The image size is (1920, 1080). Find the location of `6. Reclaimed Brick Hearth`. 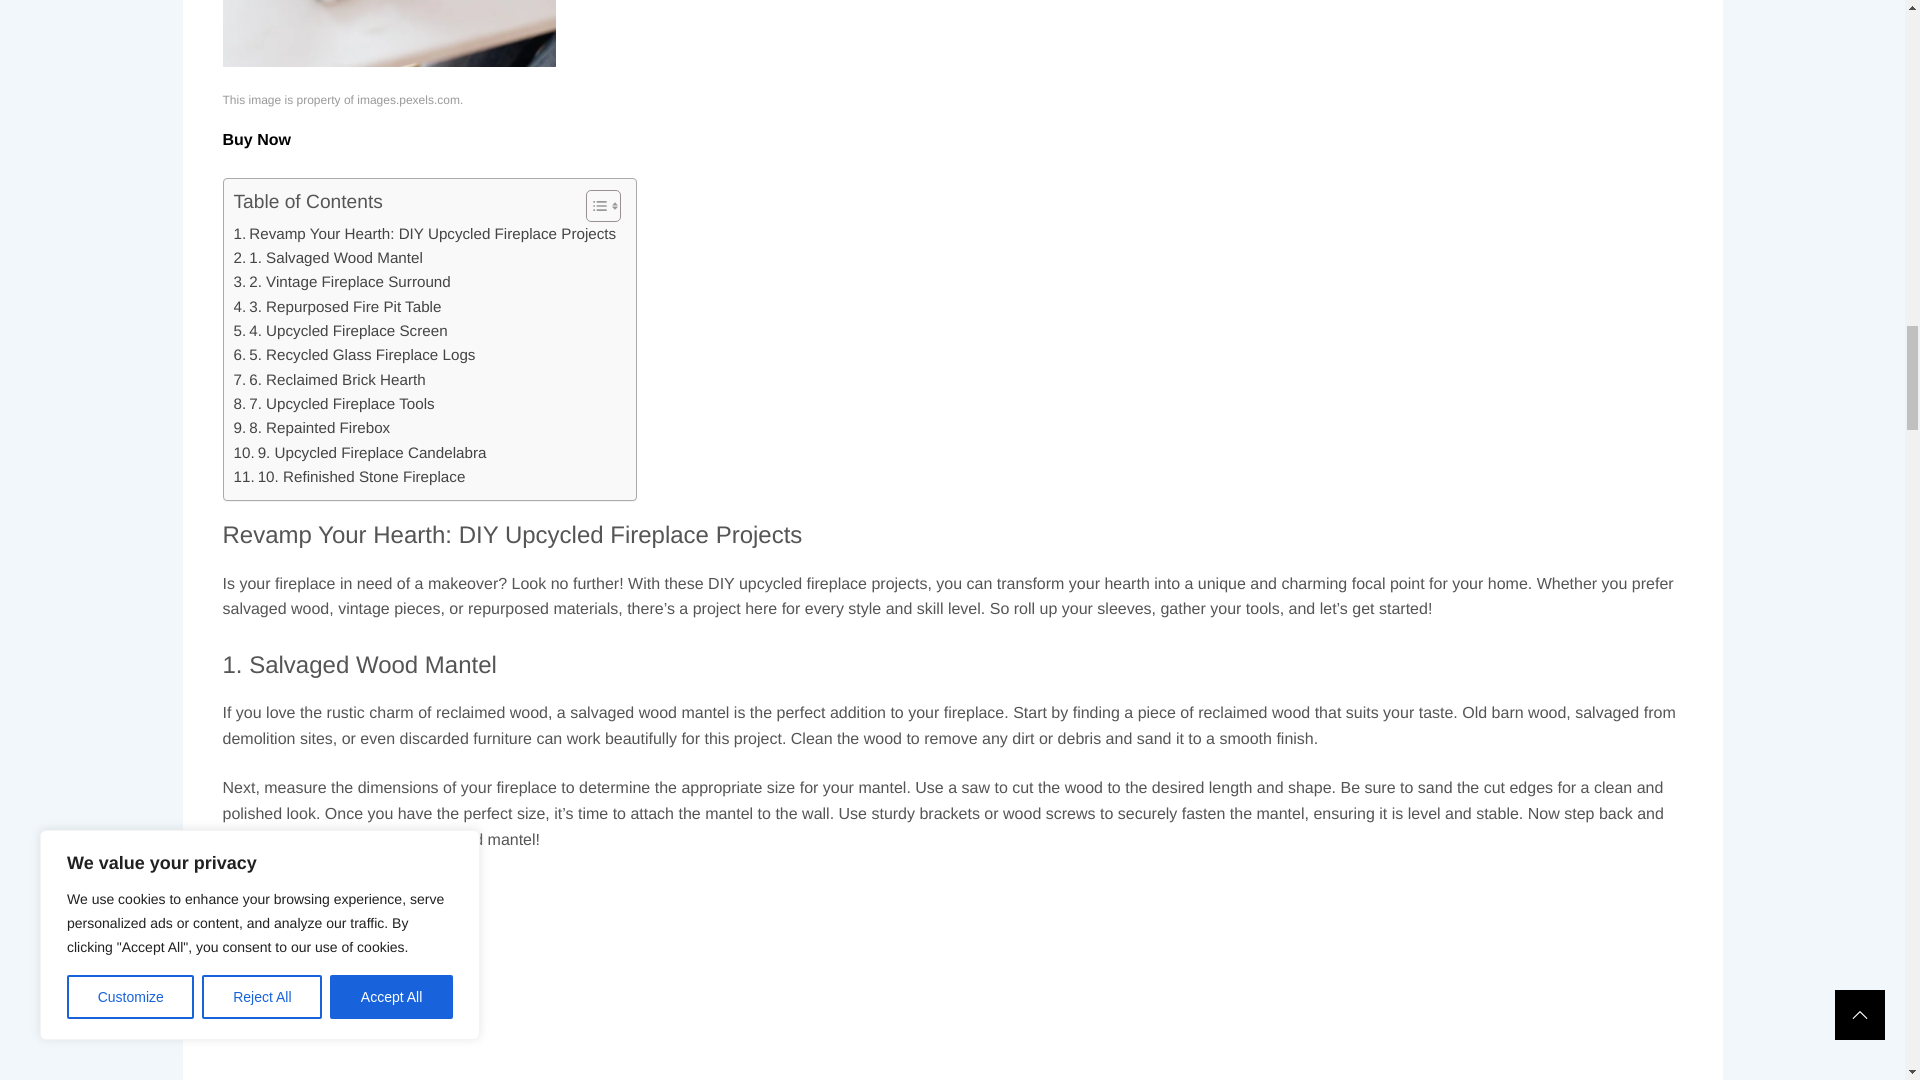

6. Reclaimed Brick Hearth is located at coordinates (330, 332).